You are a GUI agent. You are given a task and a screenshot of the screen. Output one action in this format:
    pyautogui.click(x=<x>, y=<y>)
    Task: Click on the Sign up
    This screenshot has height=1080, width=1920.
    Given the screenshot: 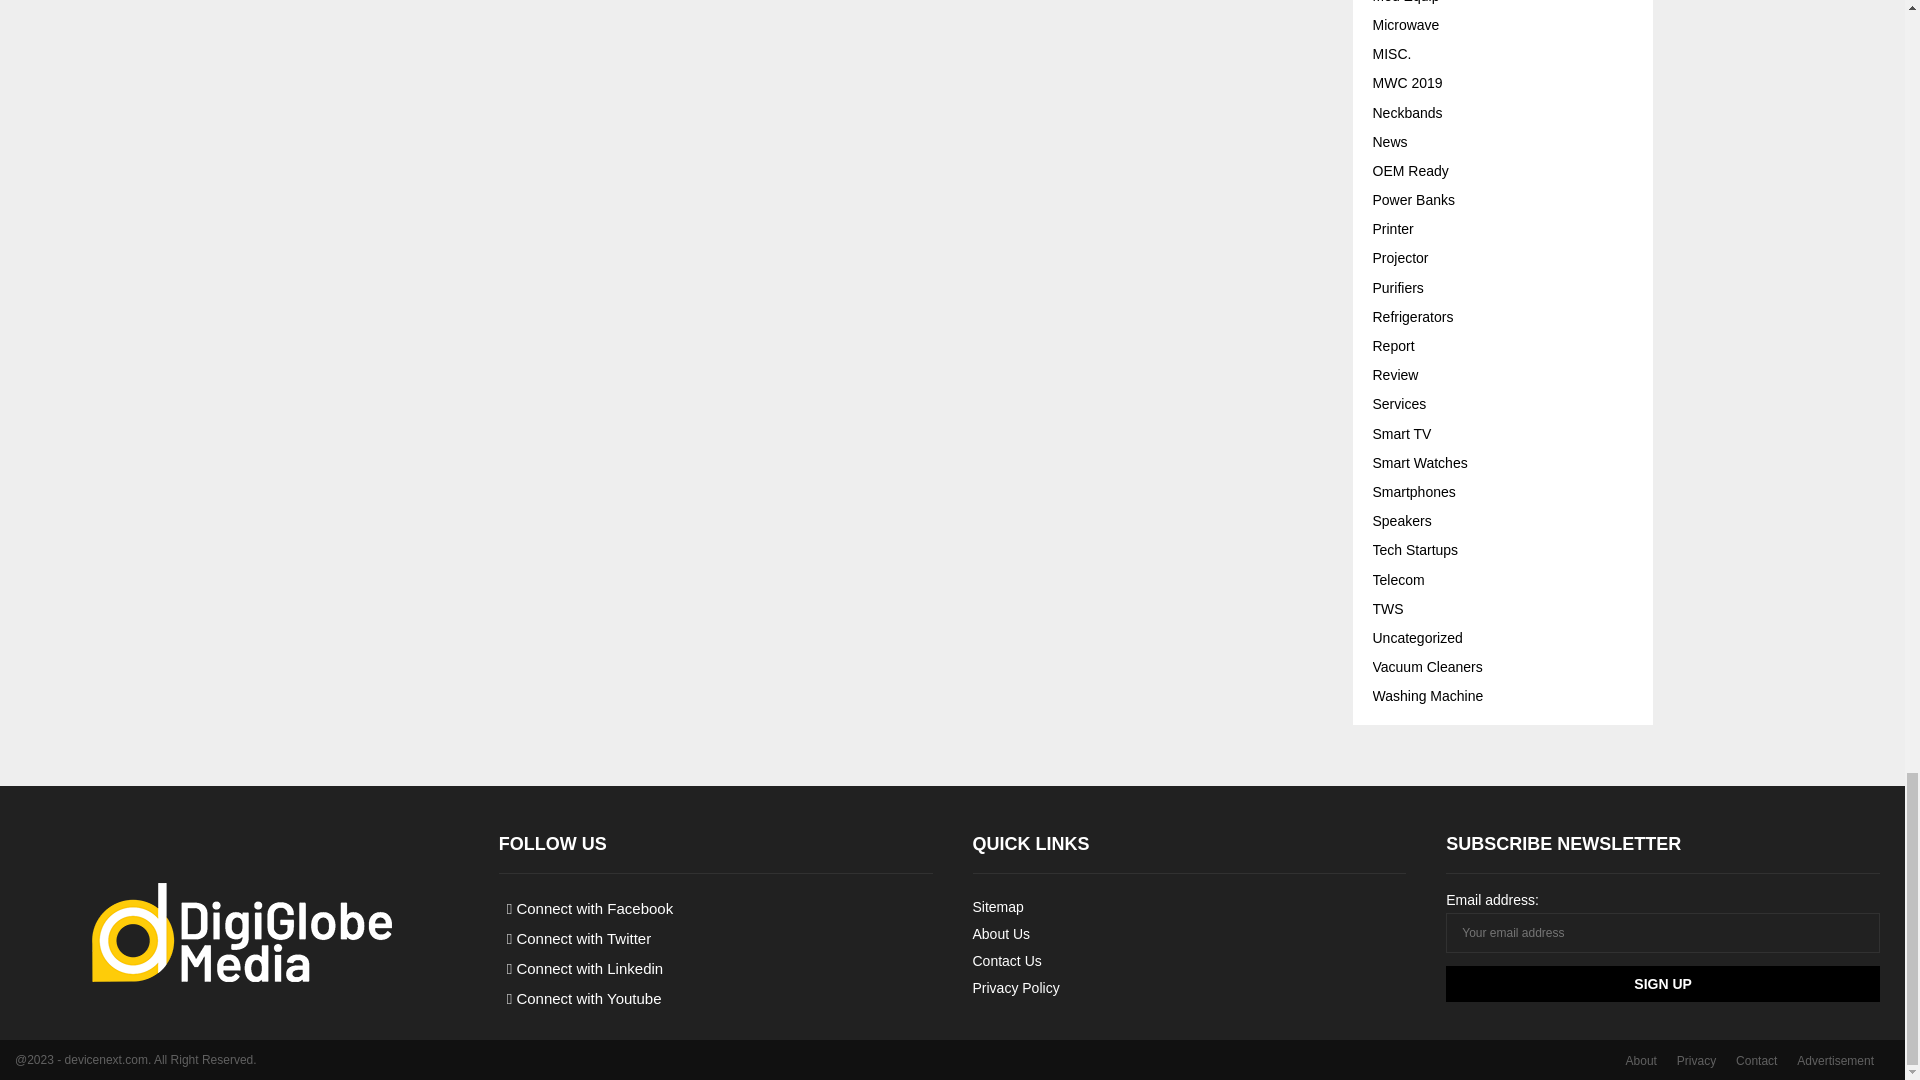 What is the action you would take?
    pyautogui.click(x=1662, y=984)
    